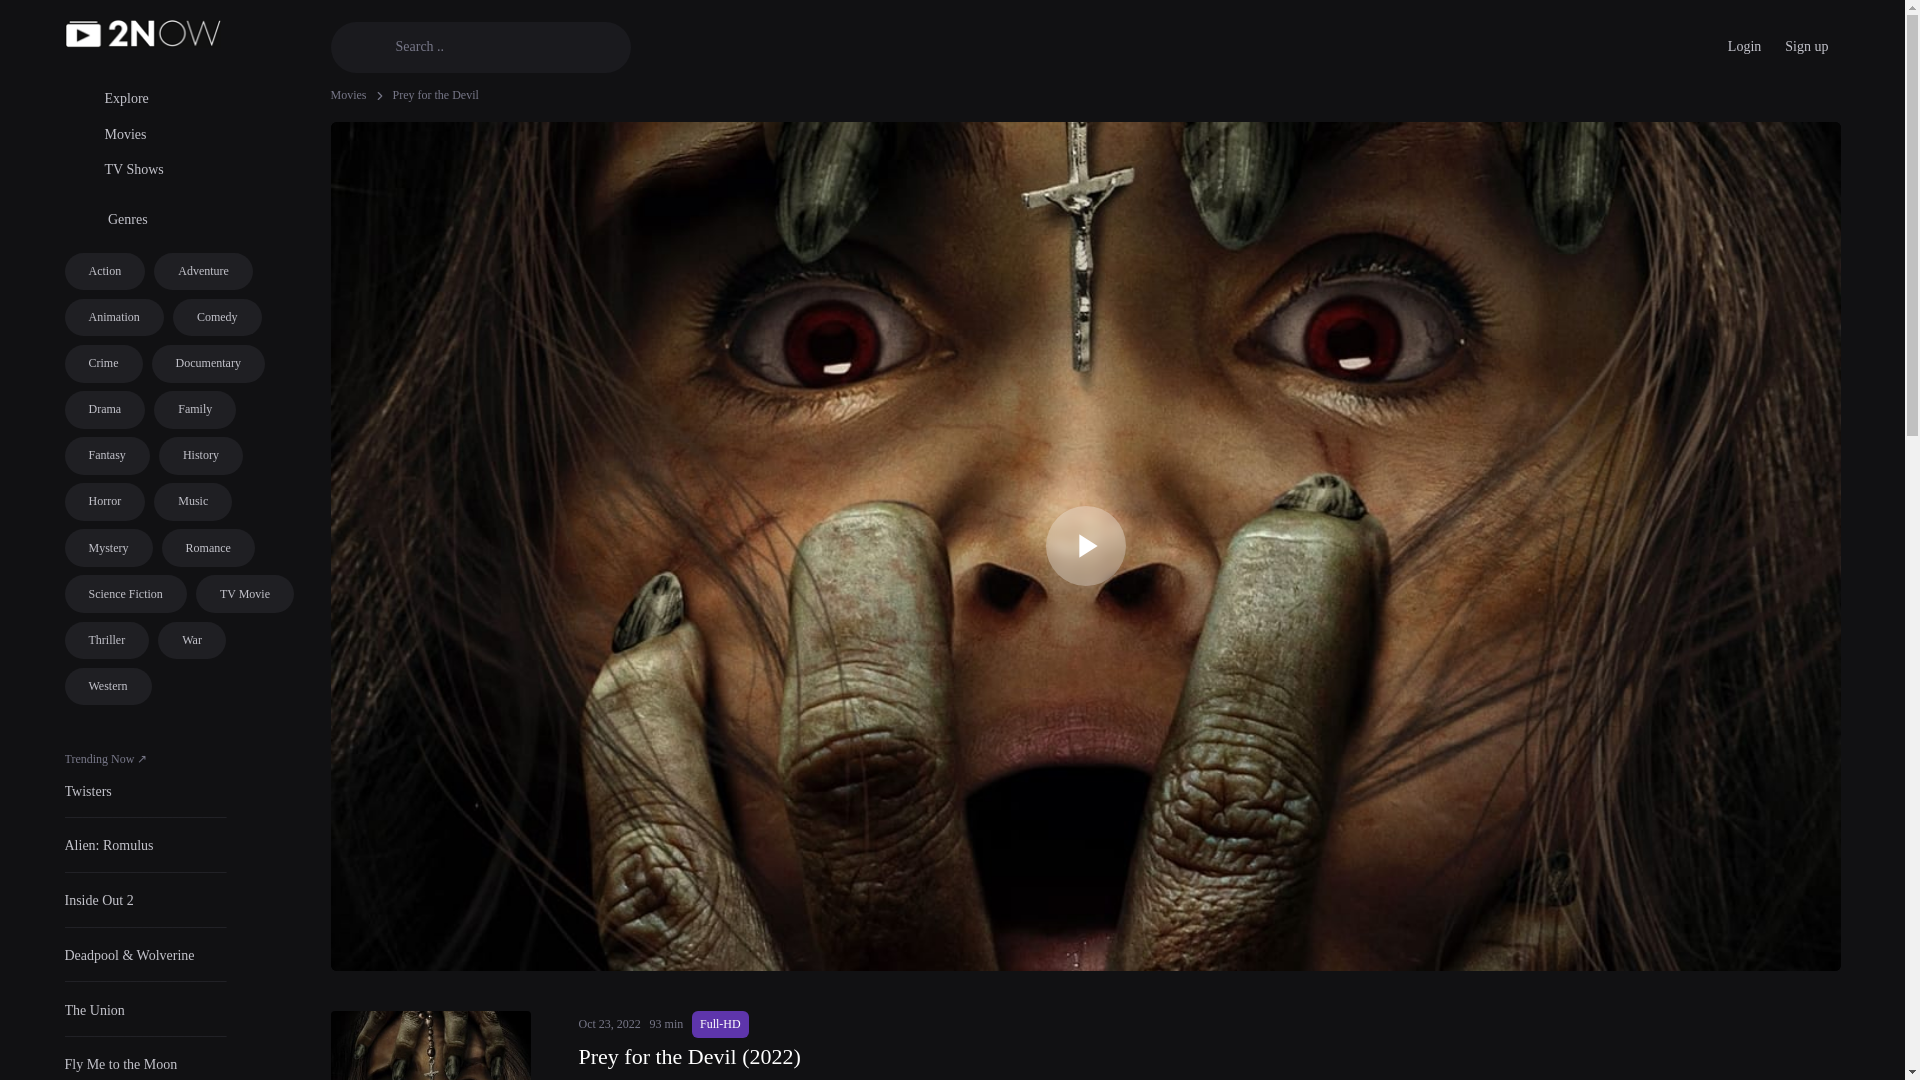  What do you see at coordinates (102, 364) in the screenshot?
I see `Crime` at bounding box center [102, 364].